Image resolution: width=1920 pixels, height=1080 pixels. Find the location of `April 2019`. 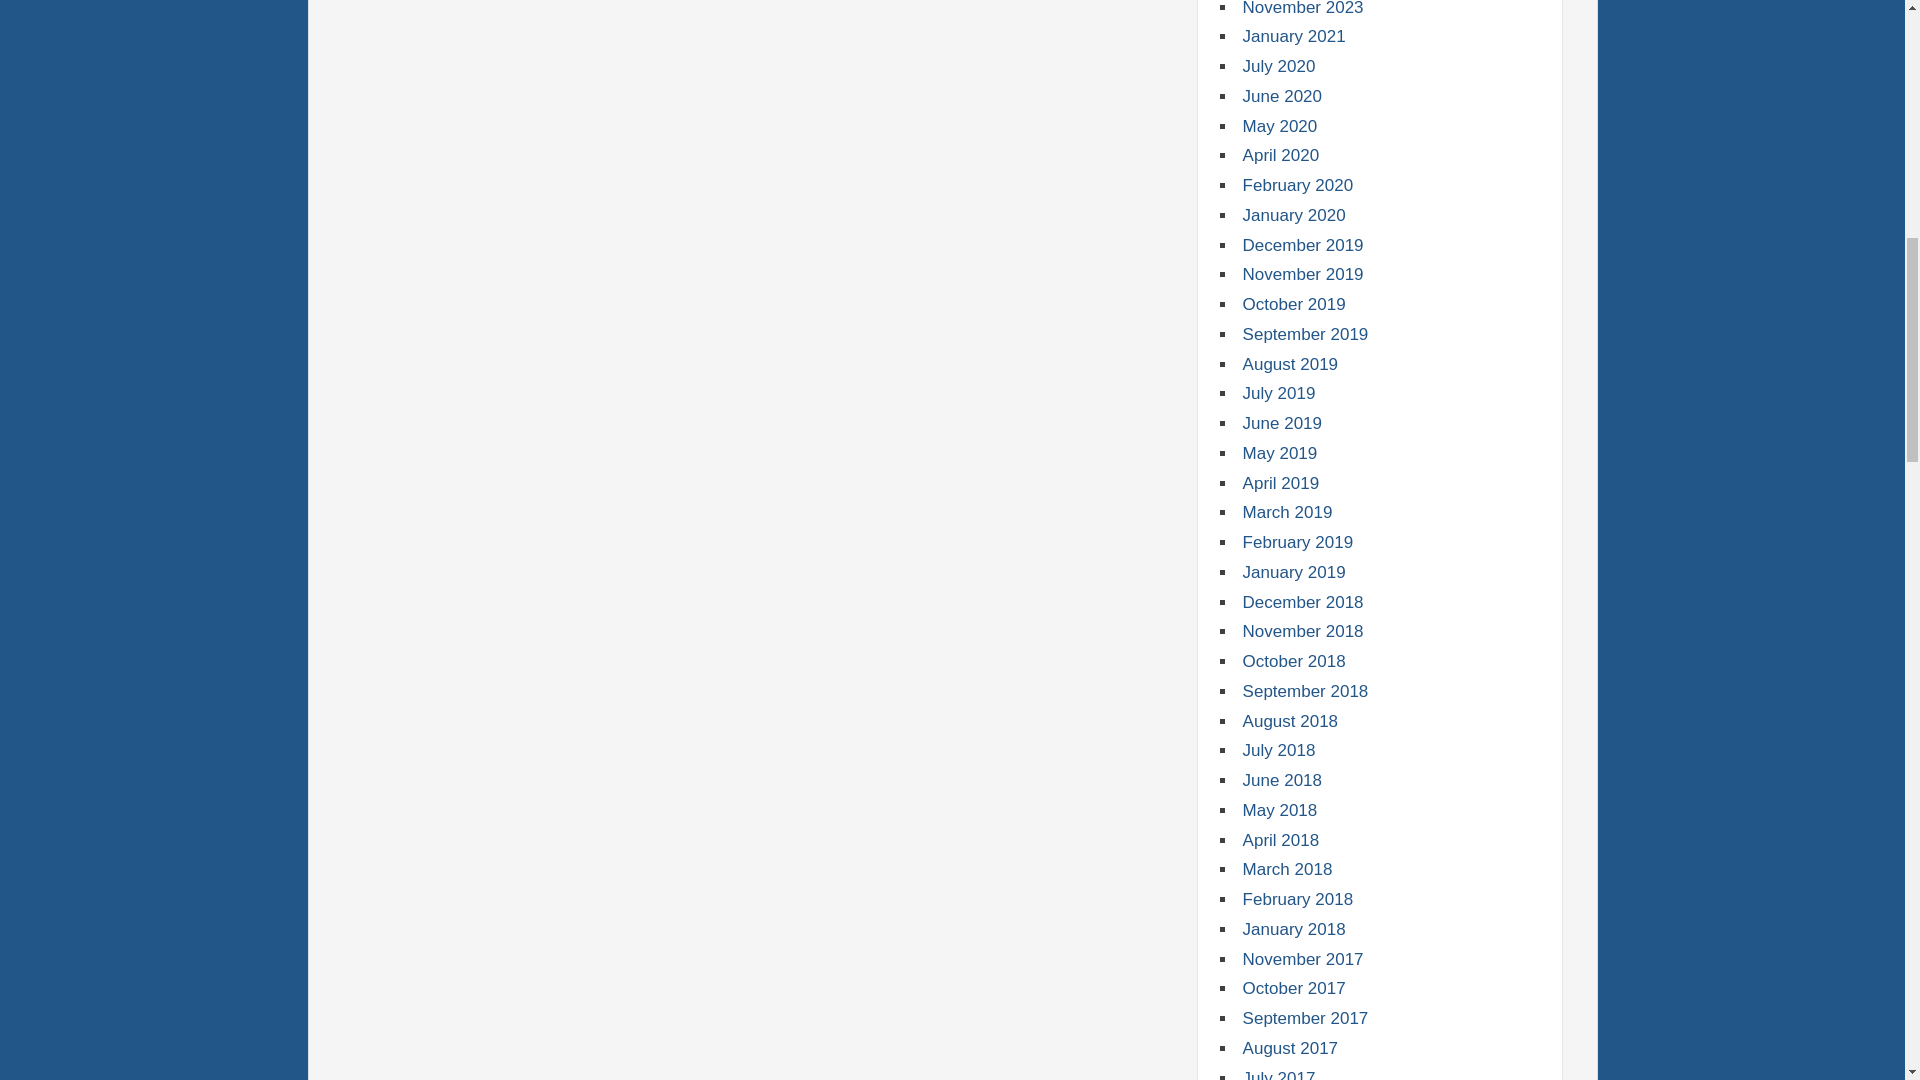

April 2019 is located at coordinates (1281, 483).